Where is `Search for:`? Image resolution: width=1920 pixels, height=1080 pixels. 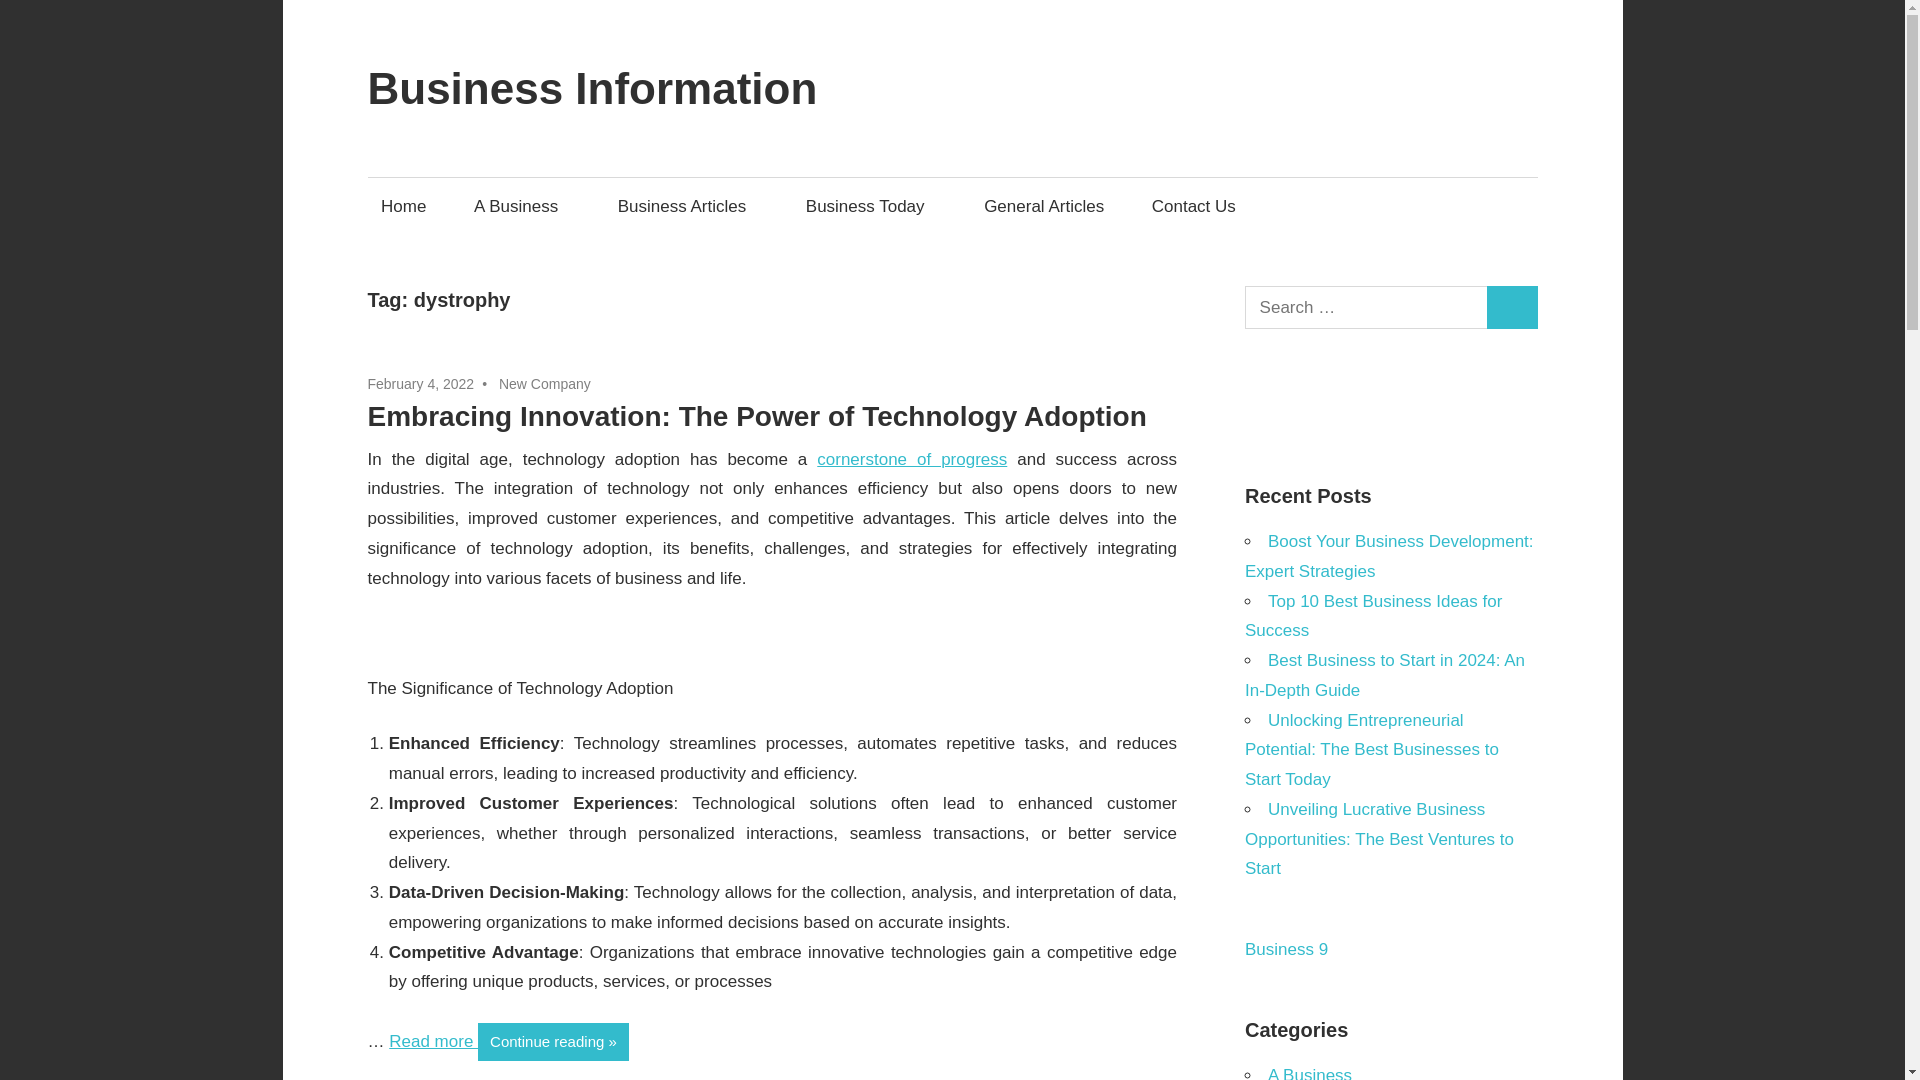
Search for: is located at coordinates (1366, 308).